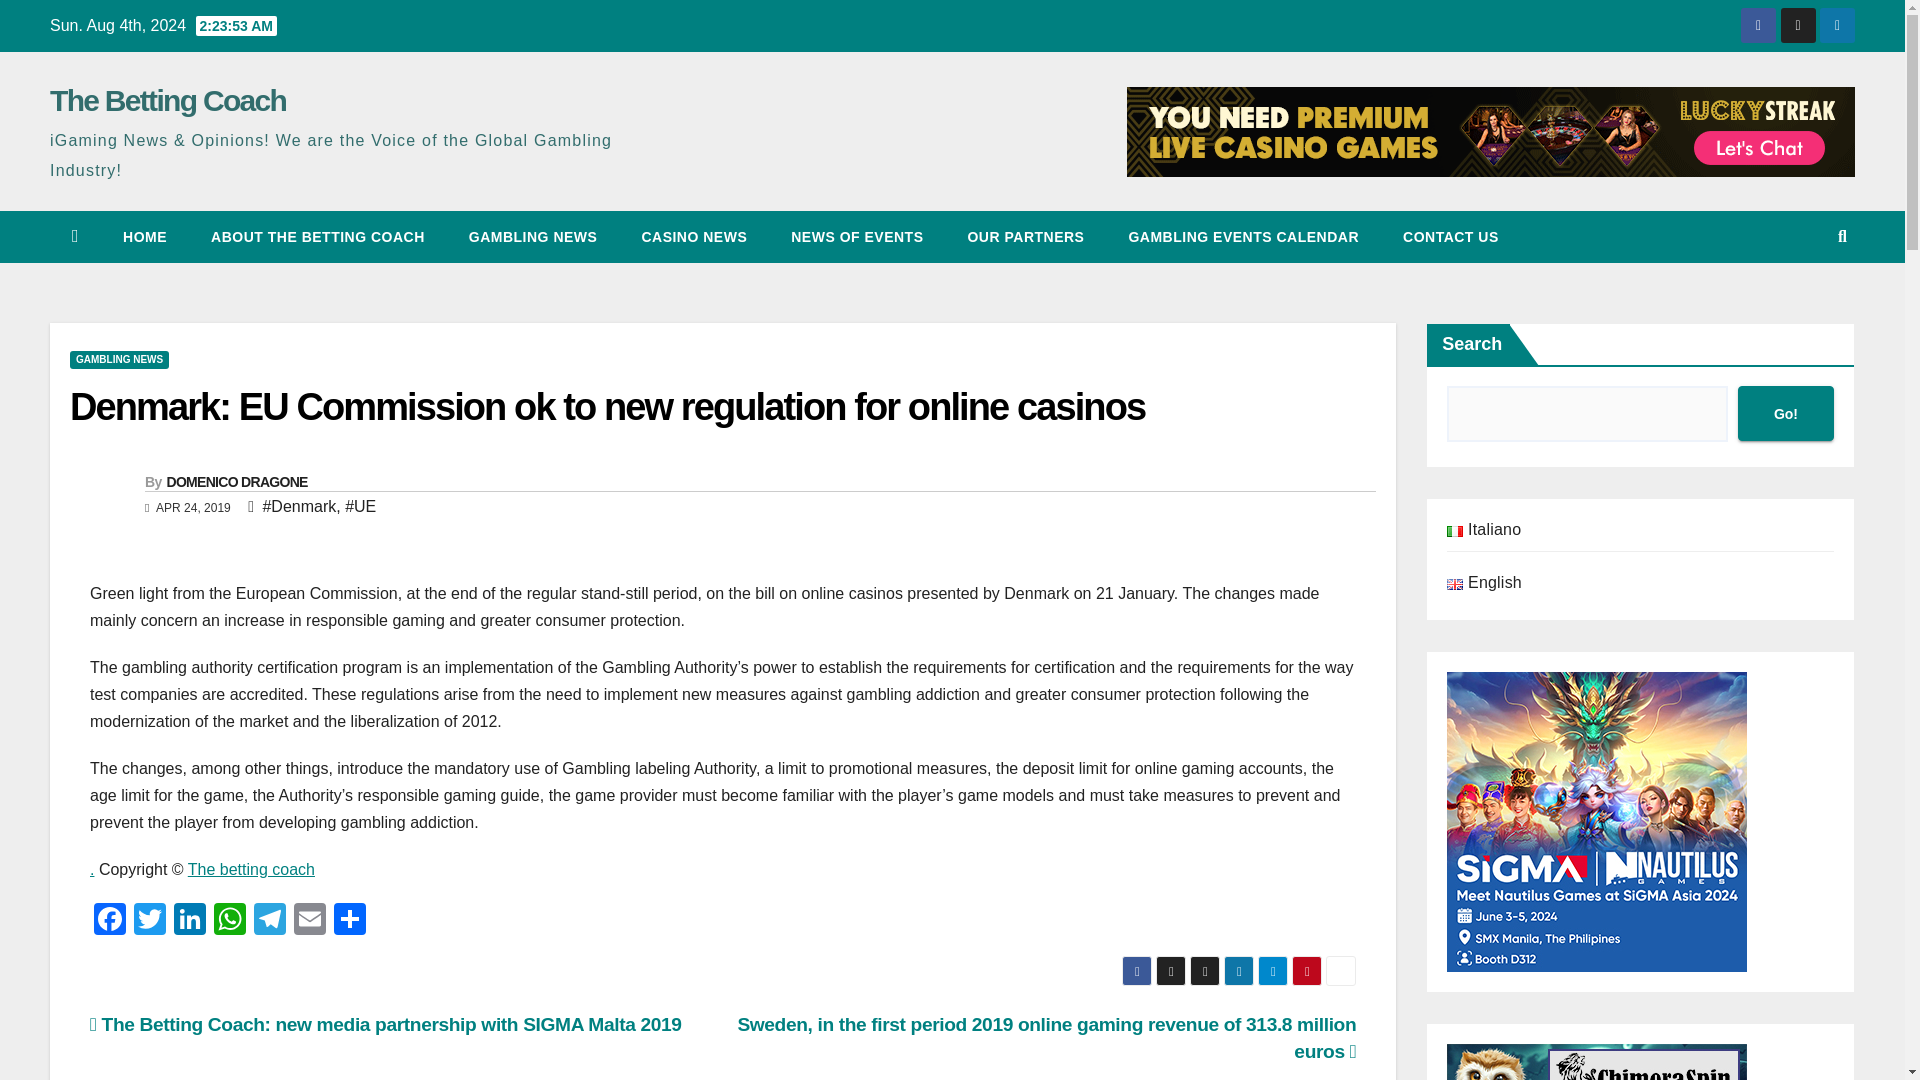 The height and width of the screenshot is (1080, 1920). I want to click on CASINO NEWS, so click(694, 236).